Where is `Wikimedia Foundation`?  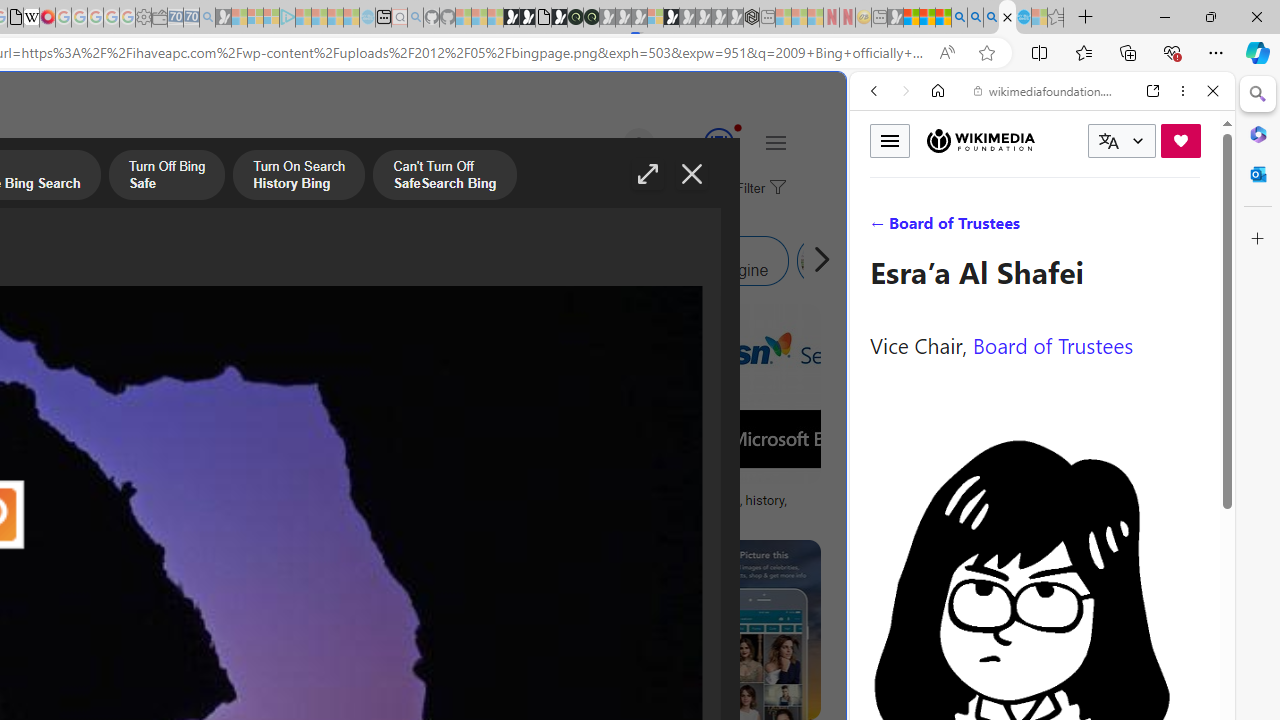 Wikimedia Foundation is located at coordinates (980, 140).